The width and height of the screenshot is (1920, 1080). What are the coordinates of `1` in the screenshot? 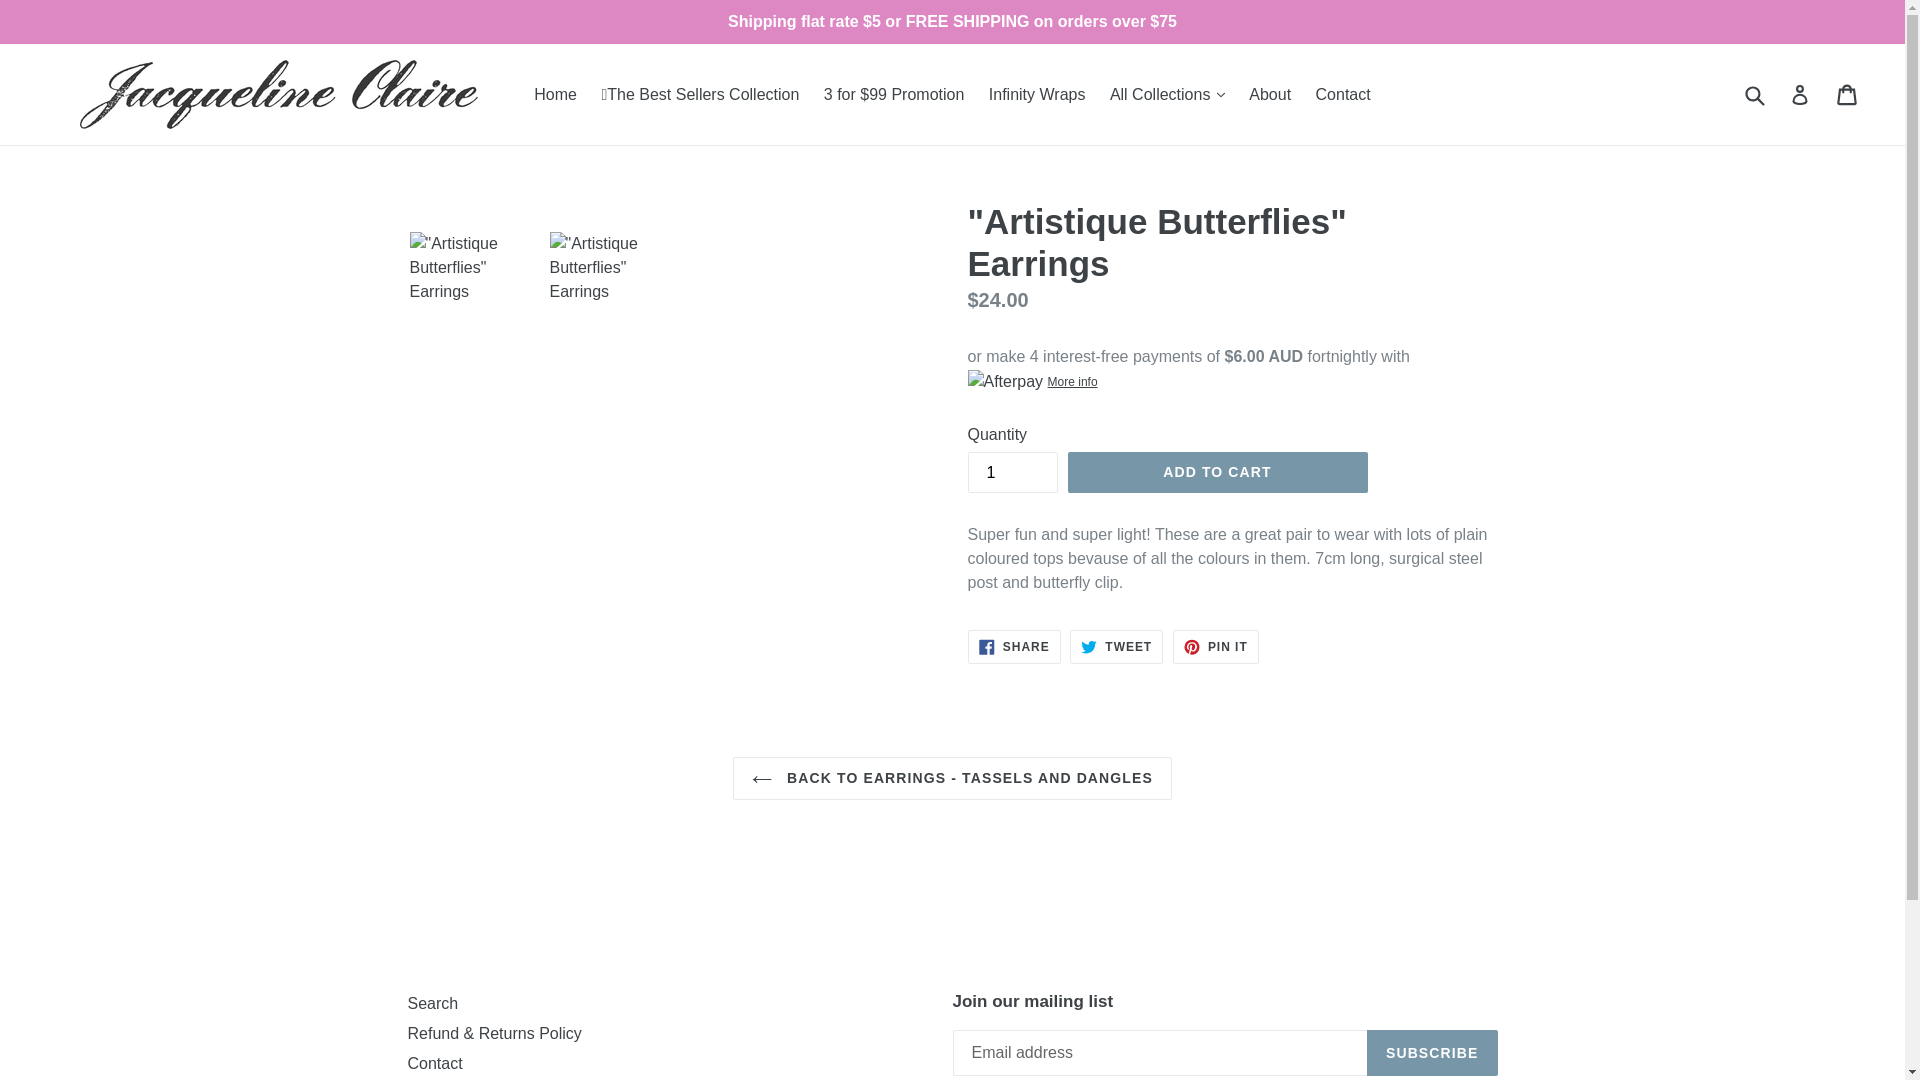 It's located at (1012, 472).